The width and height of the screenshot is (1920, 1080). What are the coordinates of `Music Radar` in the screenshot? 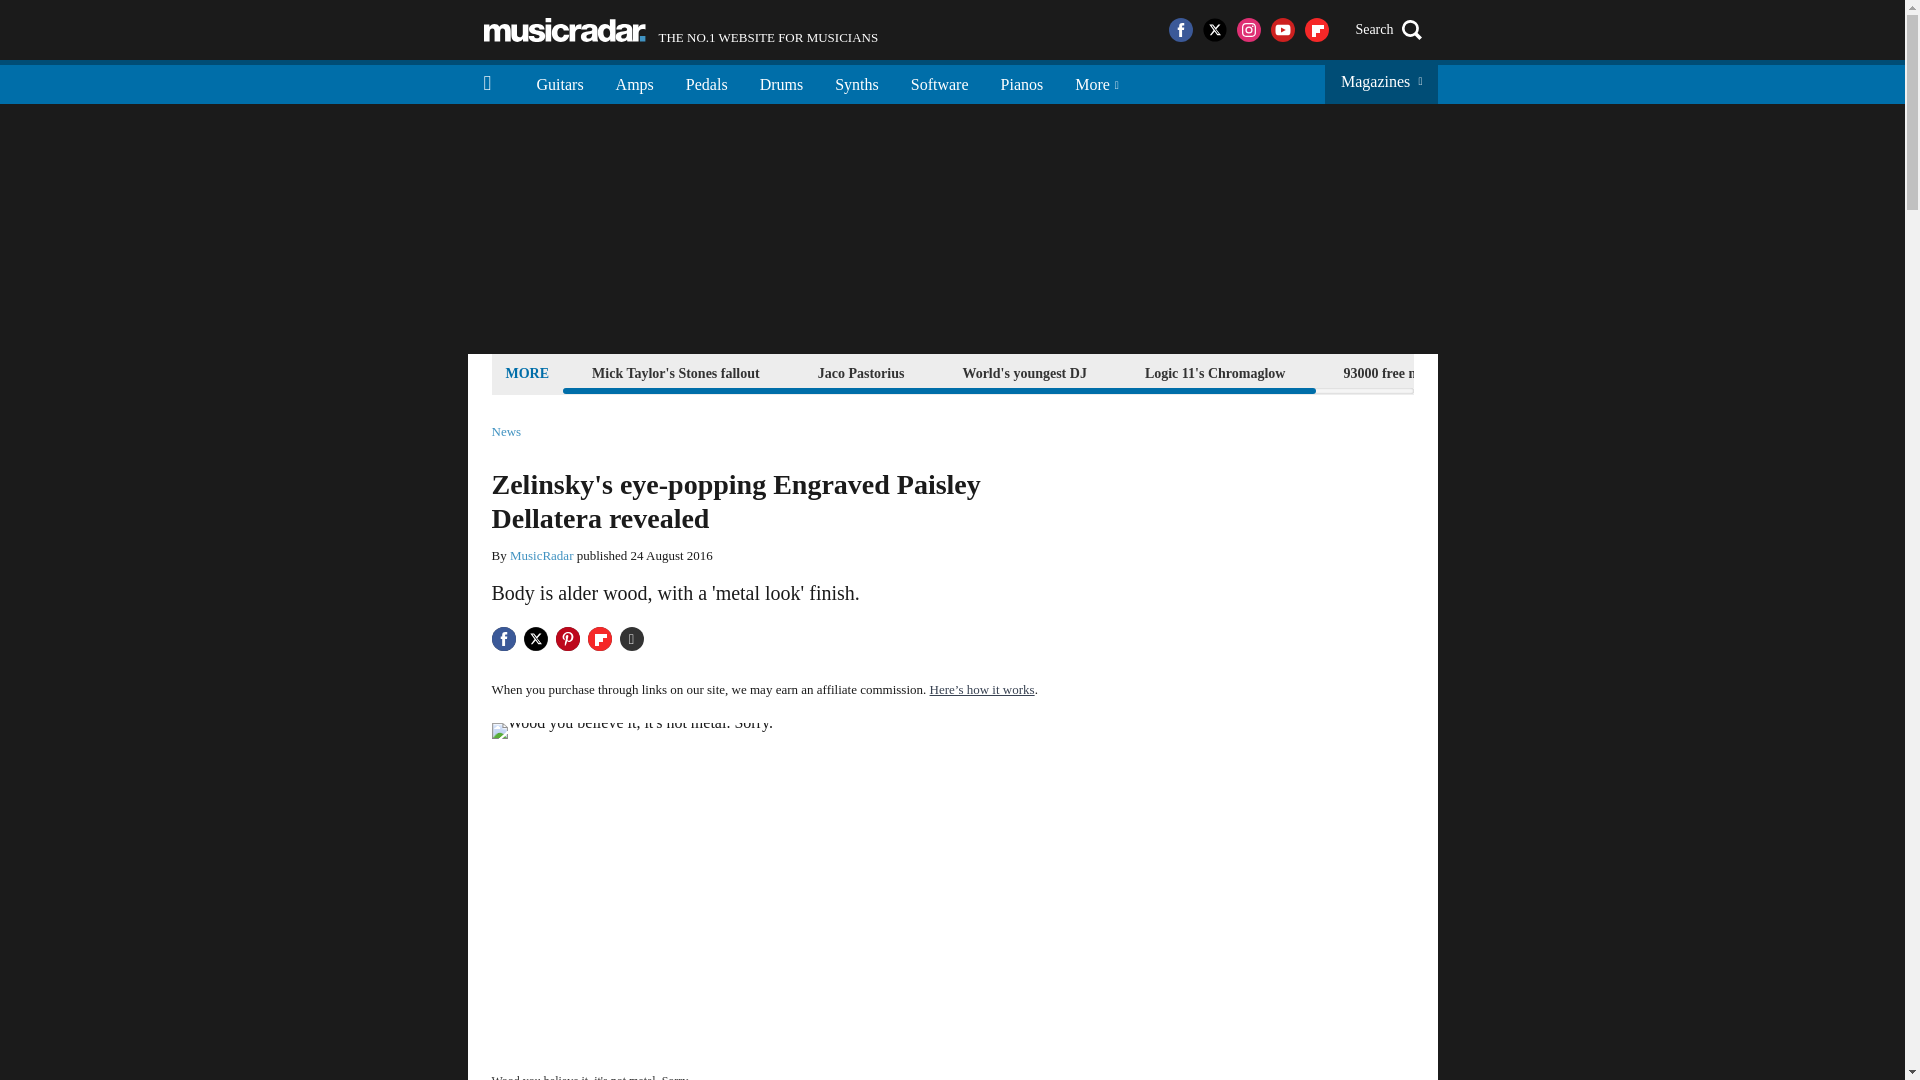 It's located at (681, 30).